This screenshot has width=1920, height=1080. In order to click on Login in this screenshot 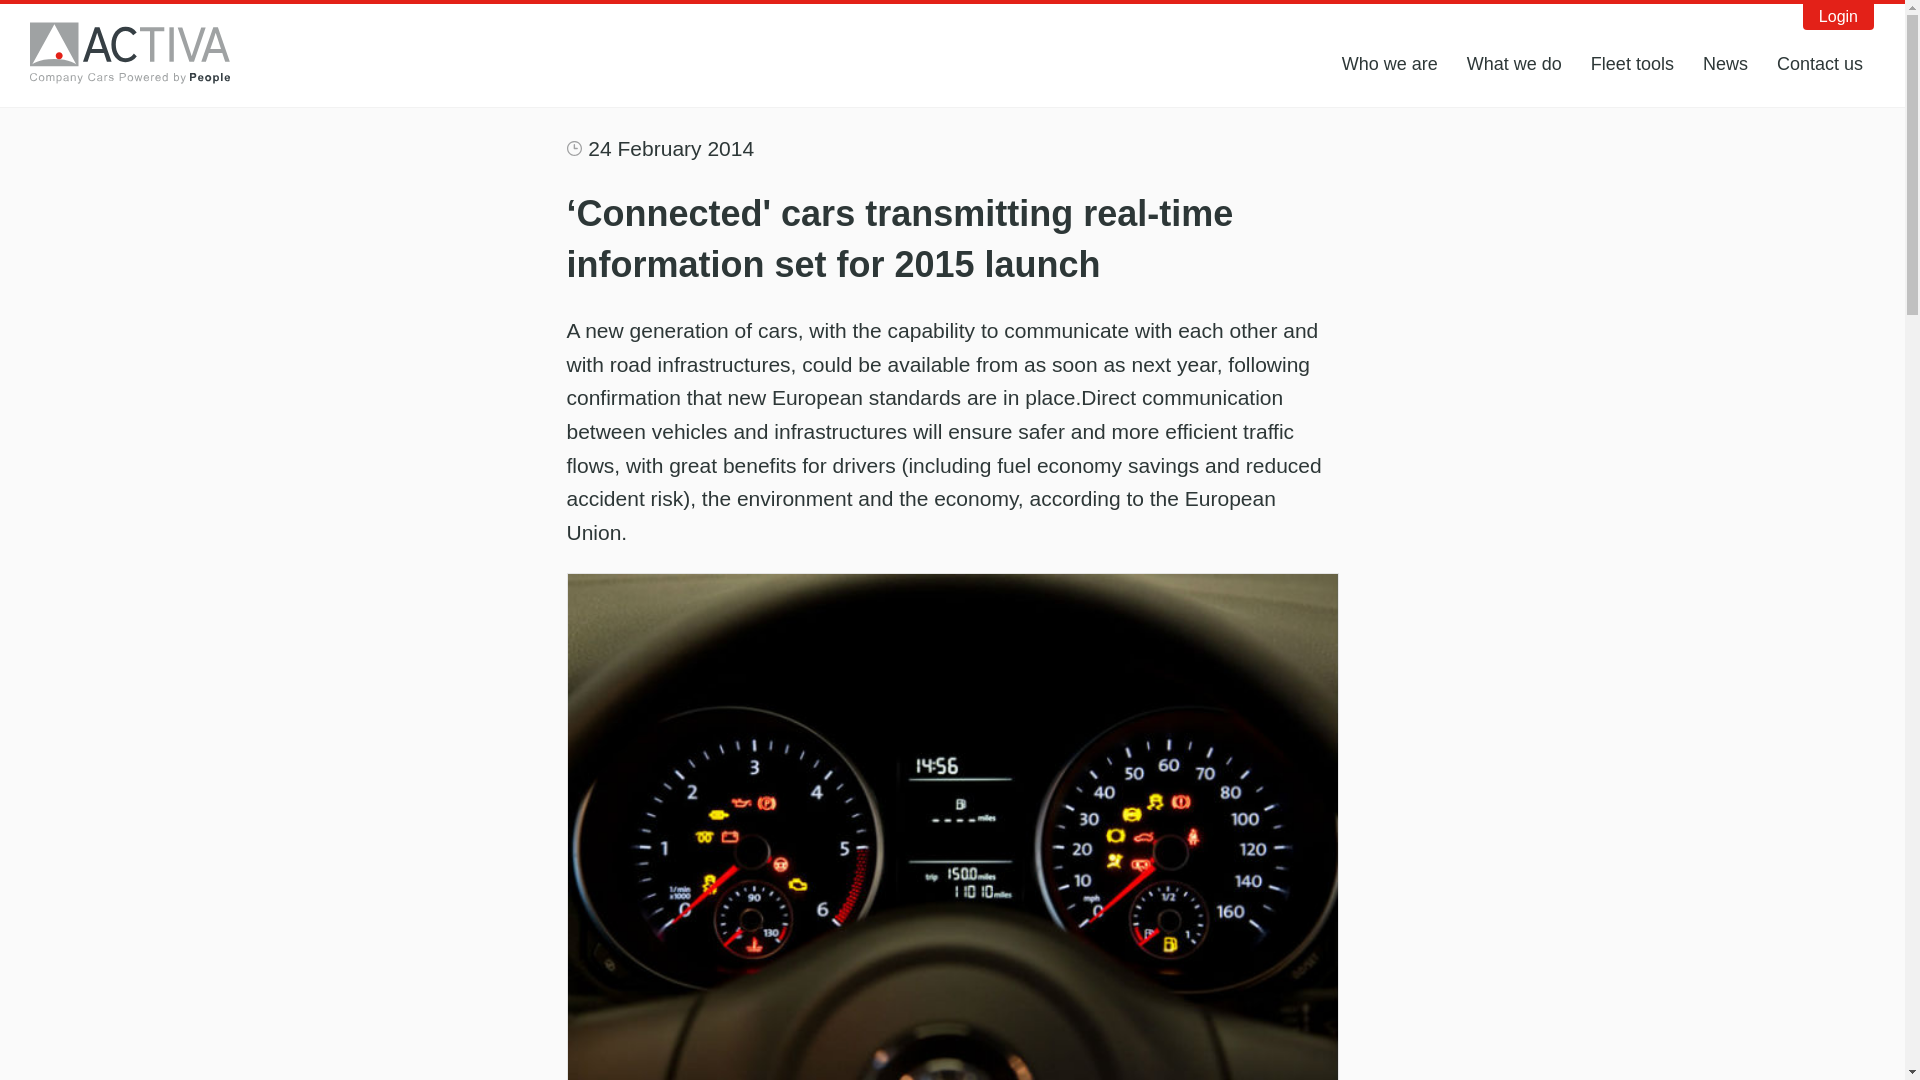, I will do `click(1838, 17)`.